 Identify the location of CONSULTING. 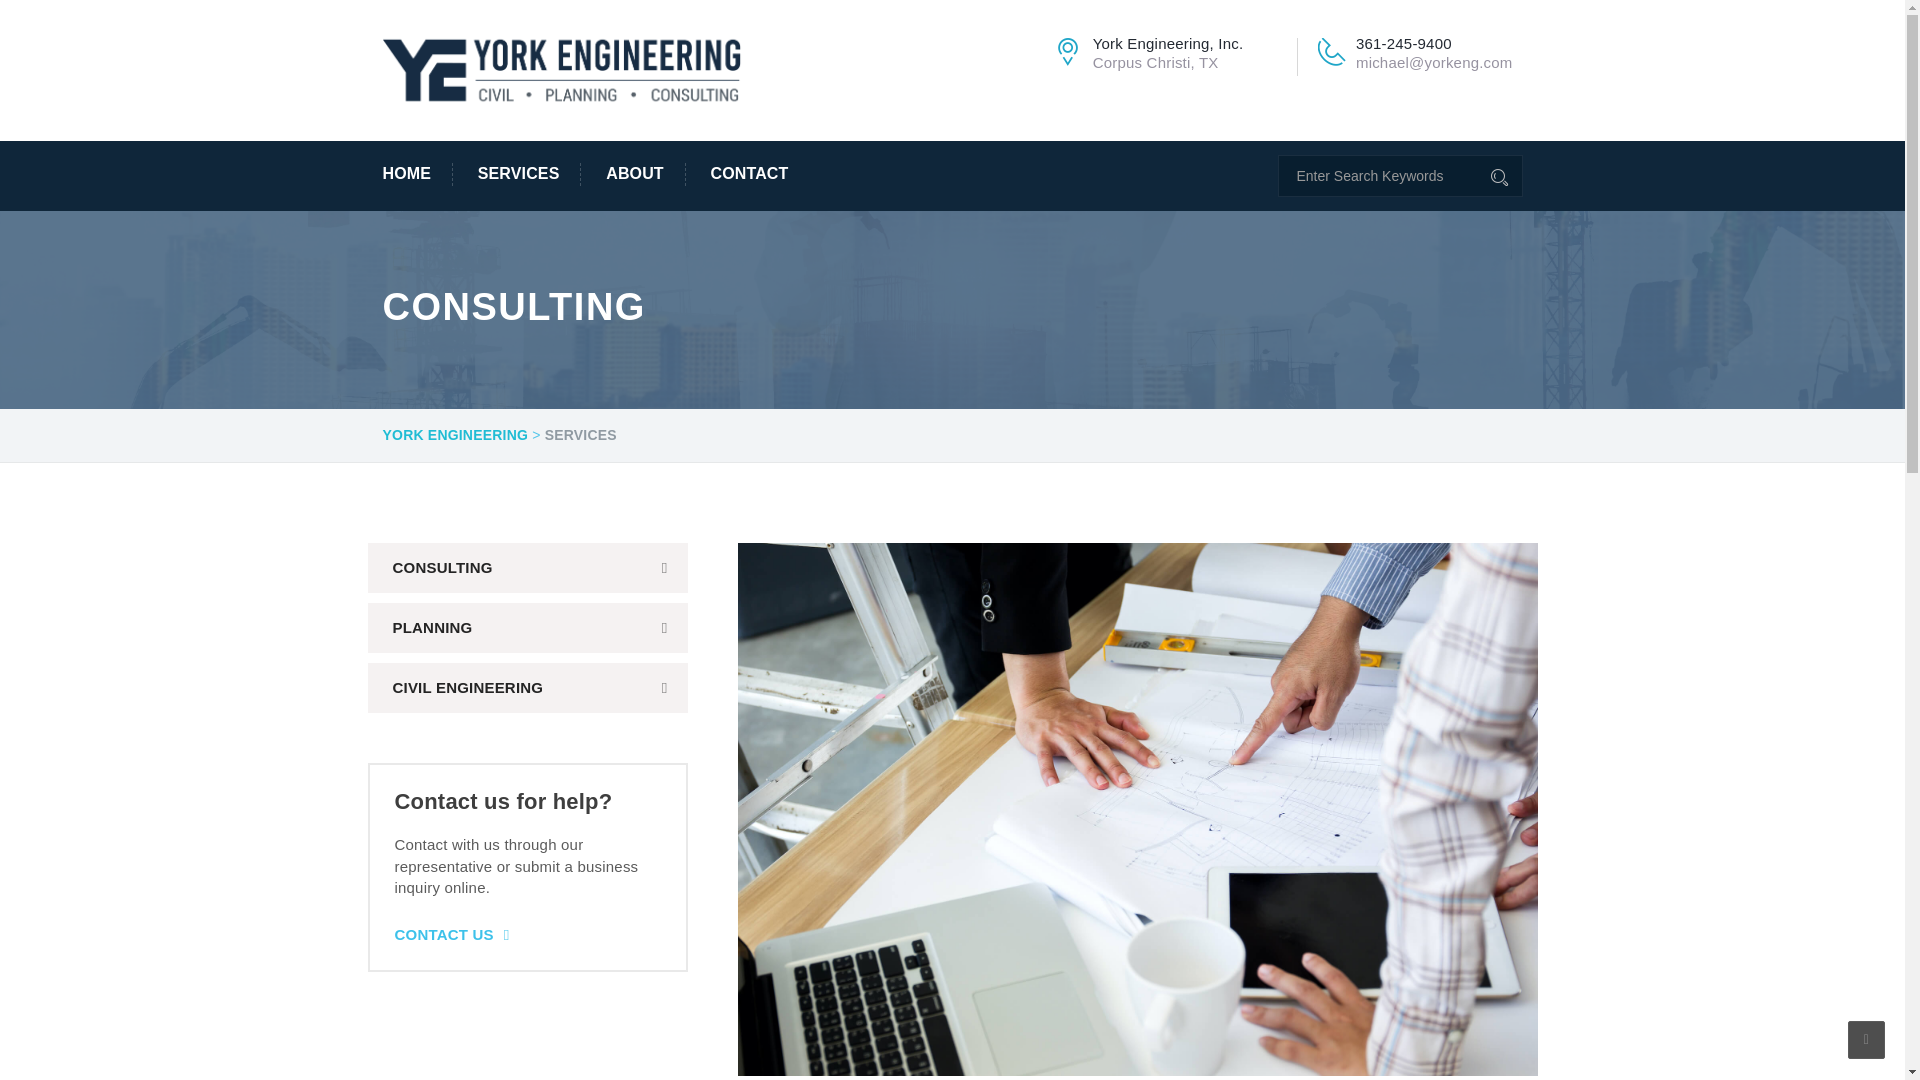
(528, 568).